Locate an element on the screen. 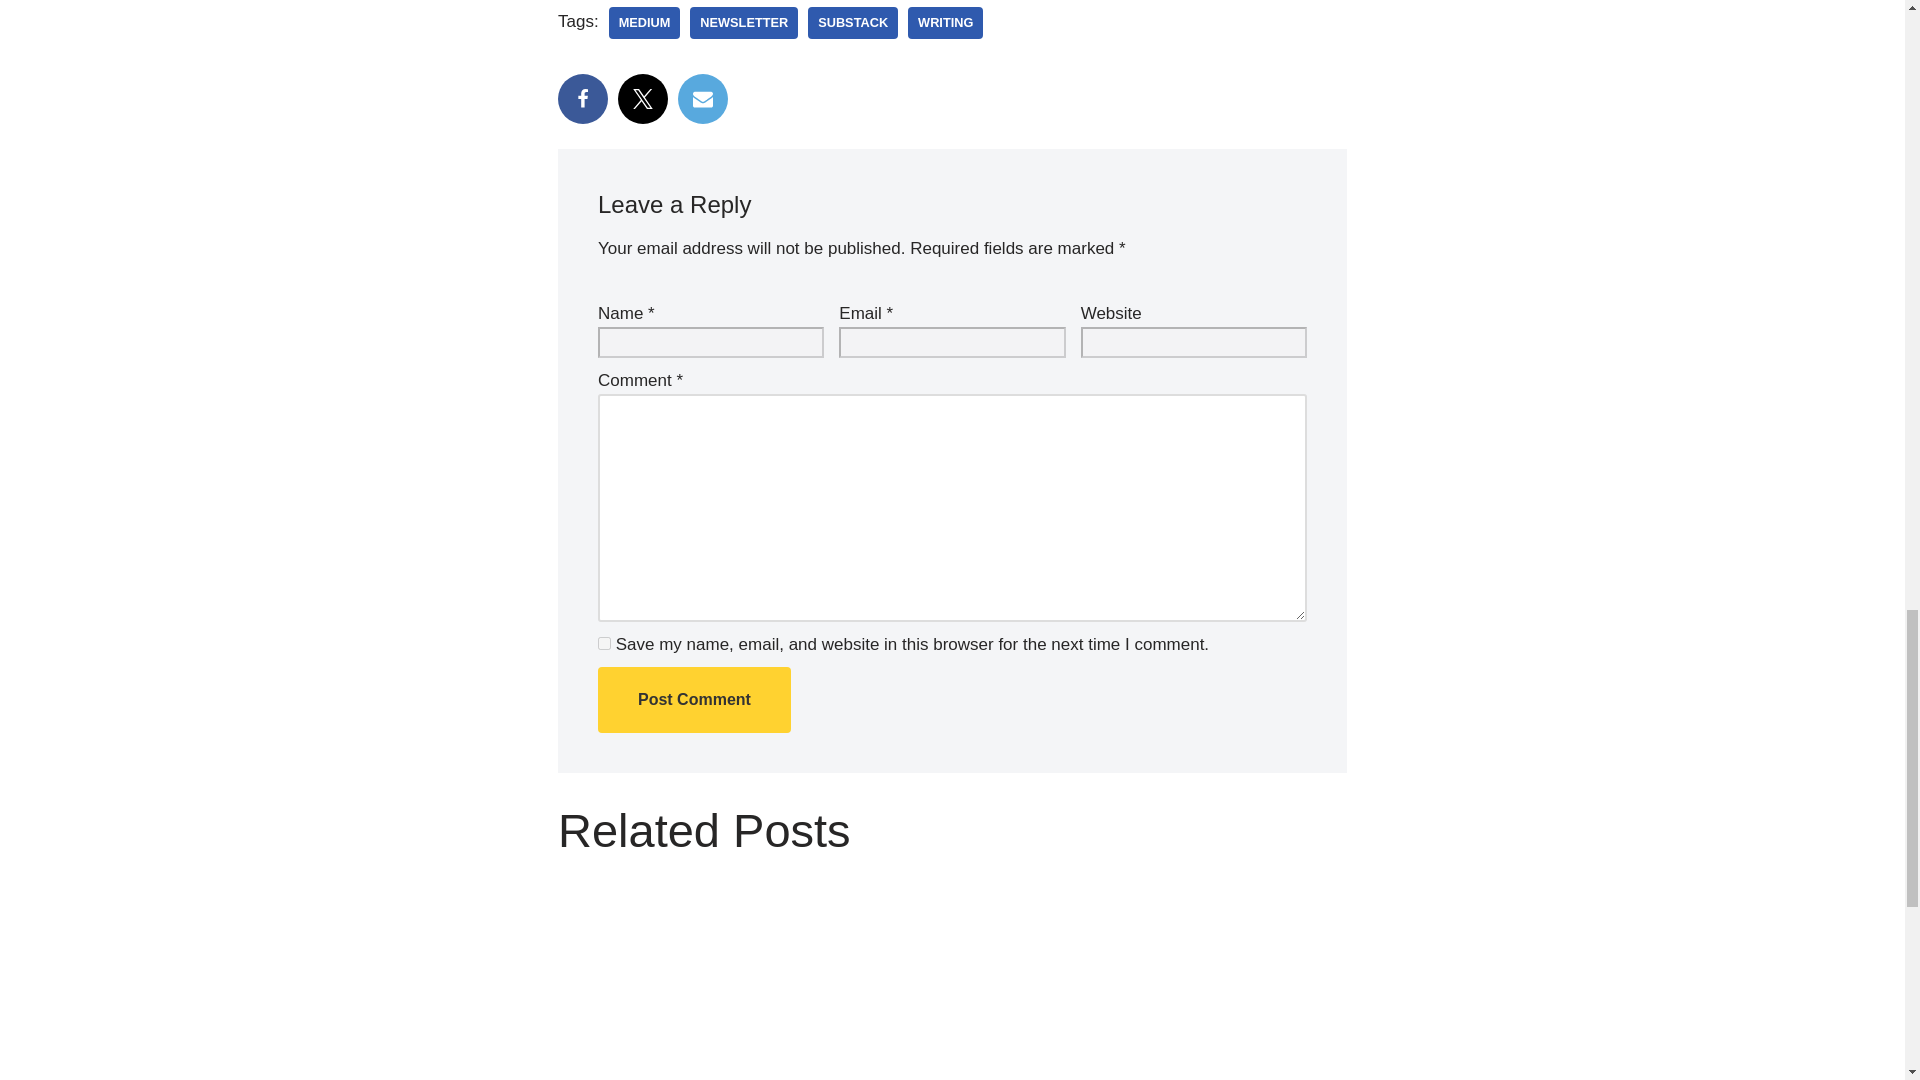 This screenshot has height=1080, width=1920. SUBSTACK is located at coordinates (853, 22).